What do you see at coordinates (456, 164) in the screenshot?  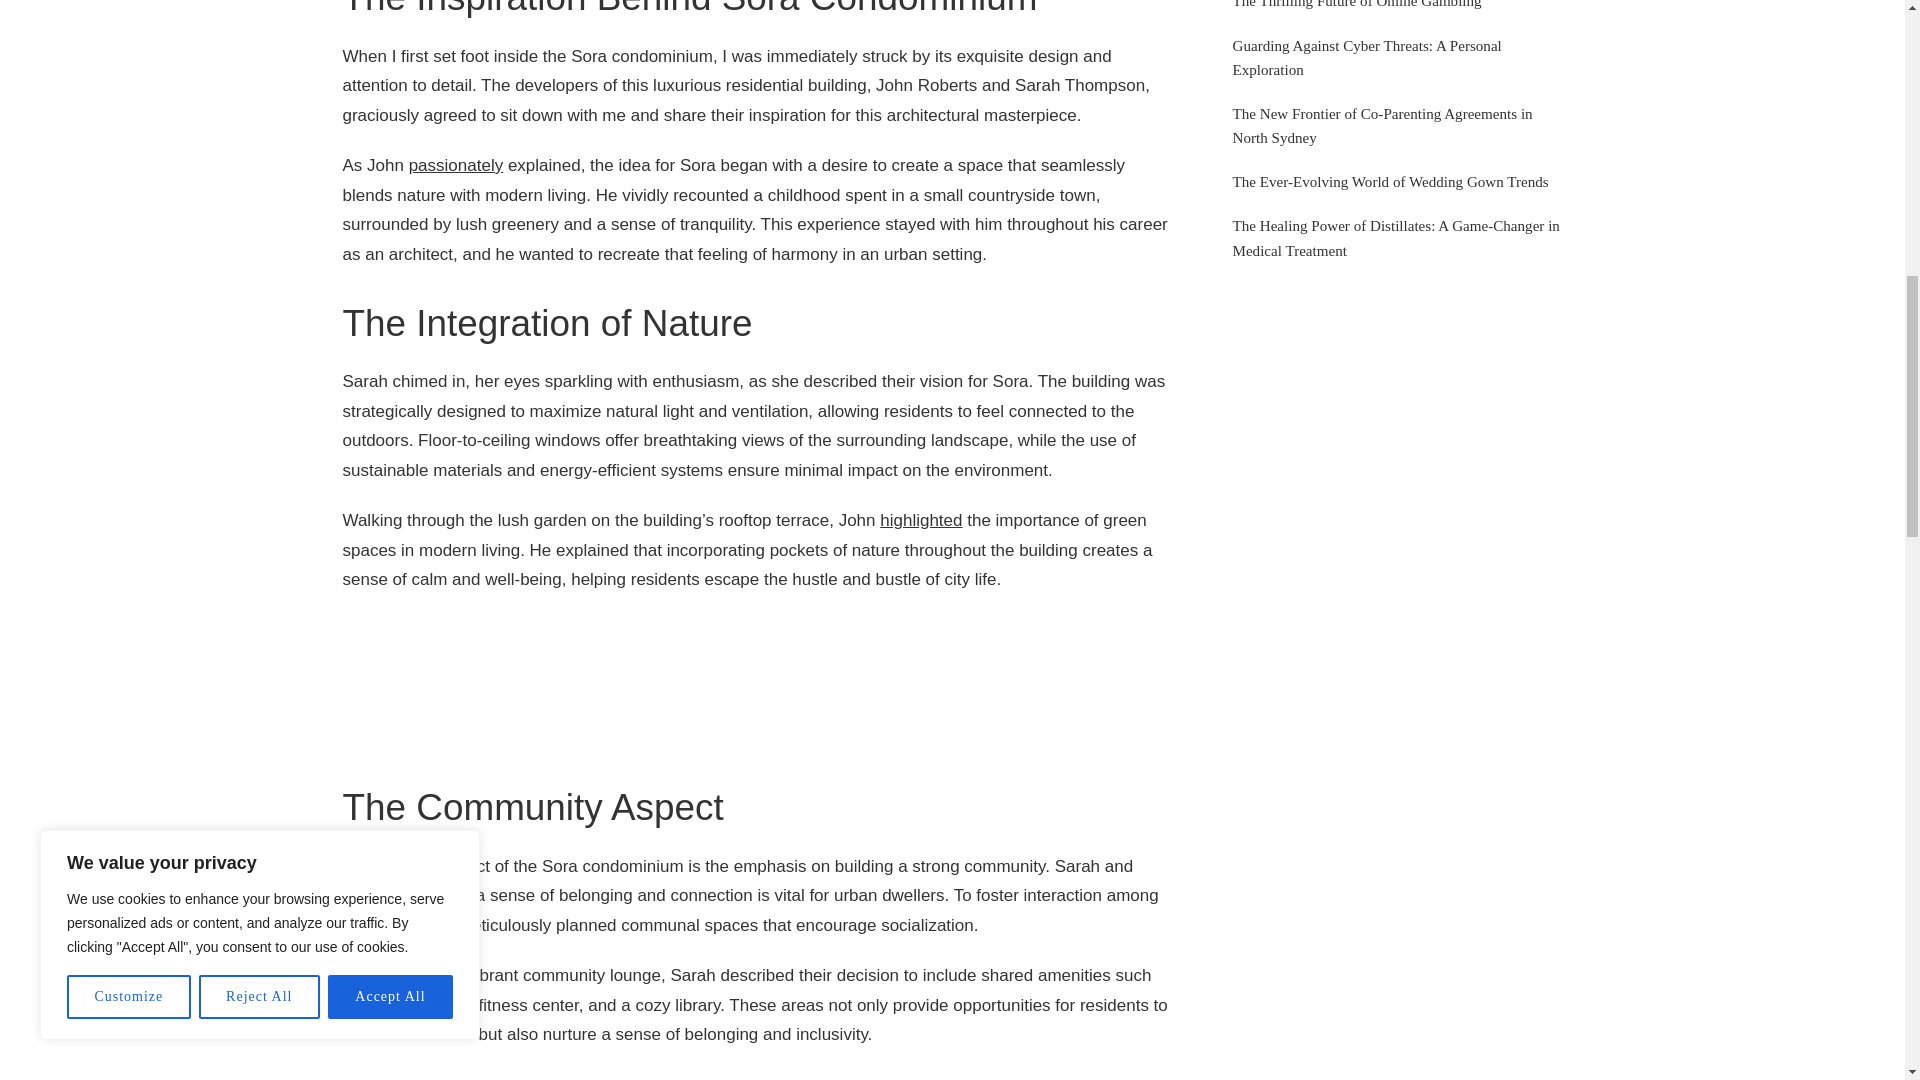 I see `passionately` at bounding box center [456, 164].